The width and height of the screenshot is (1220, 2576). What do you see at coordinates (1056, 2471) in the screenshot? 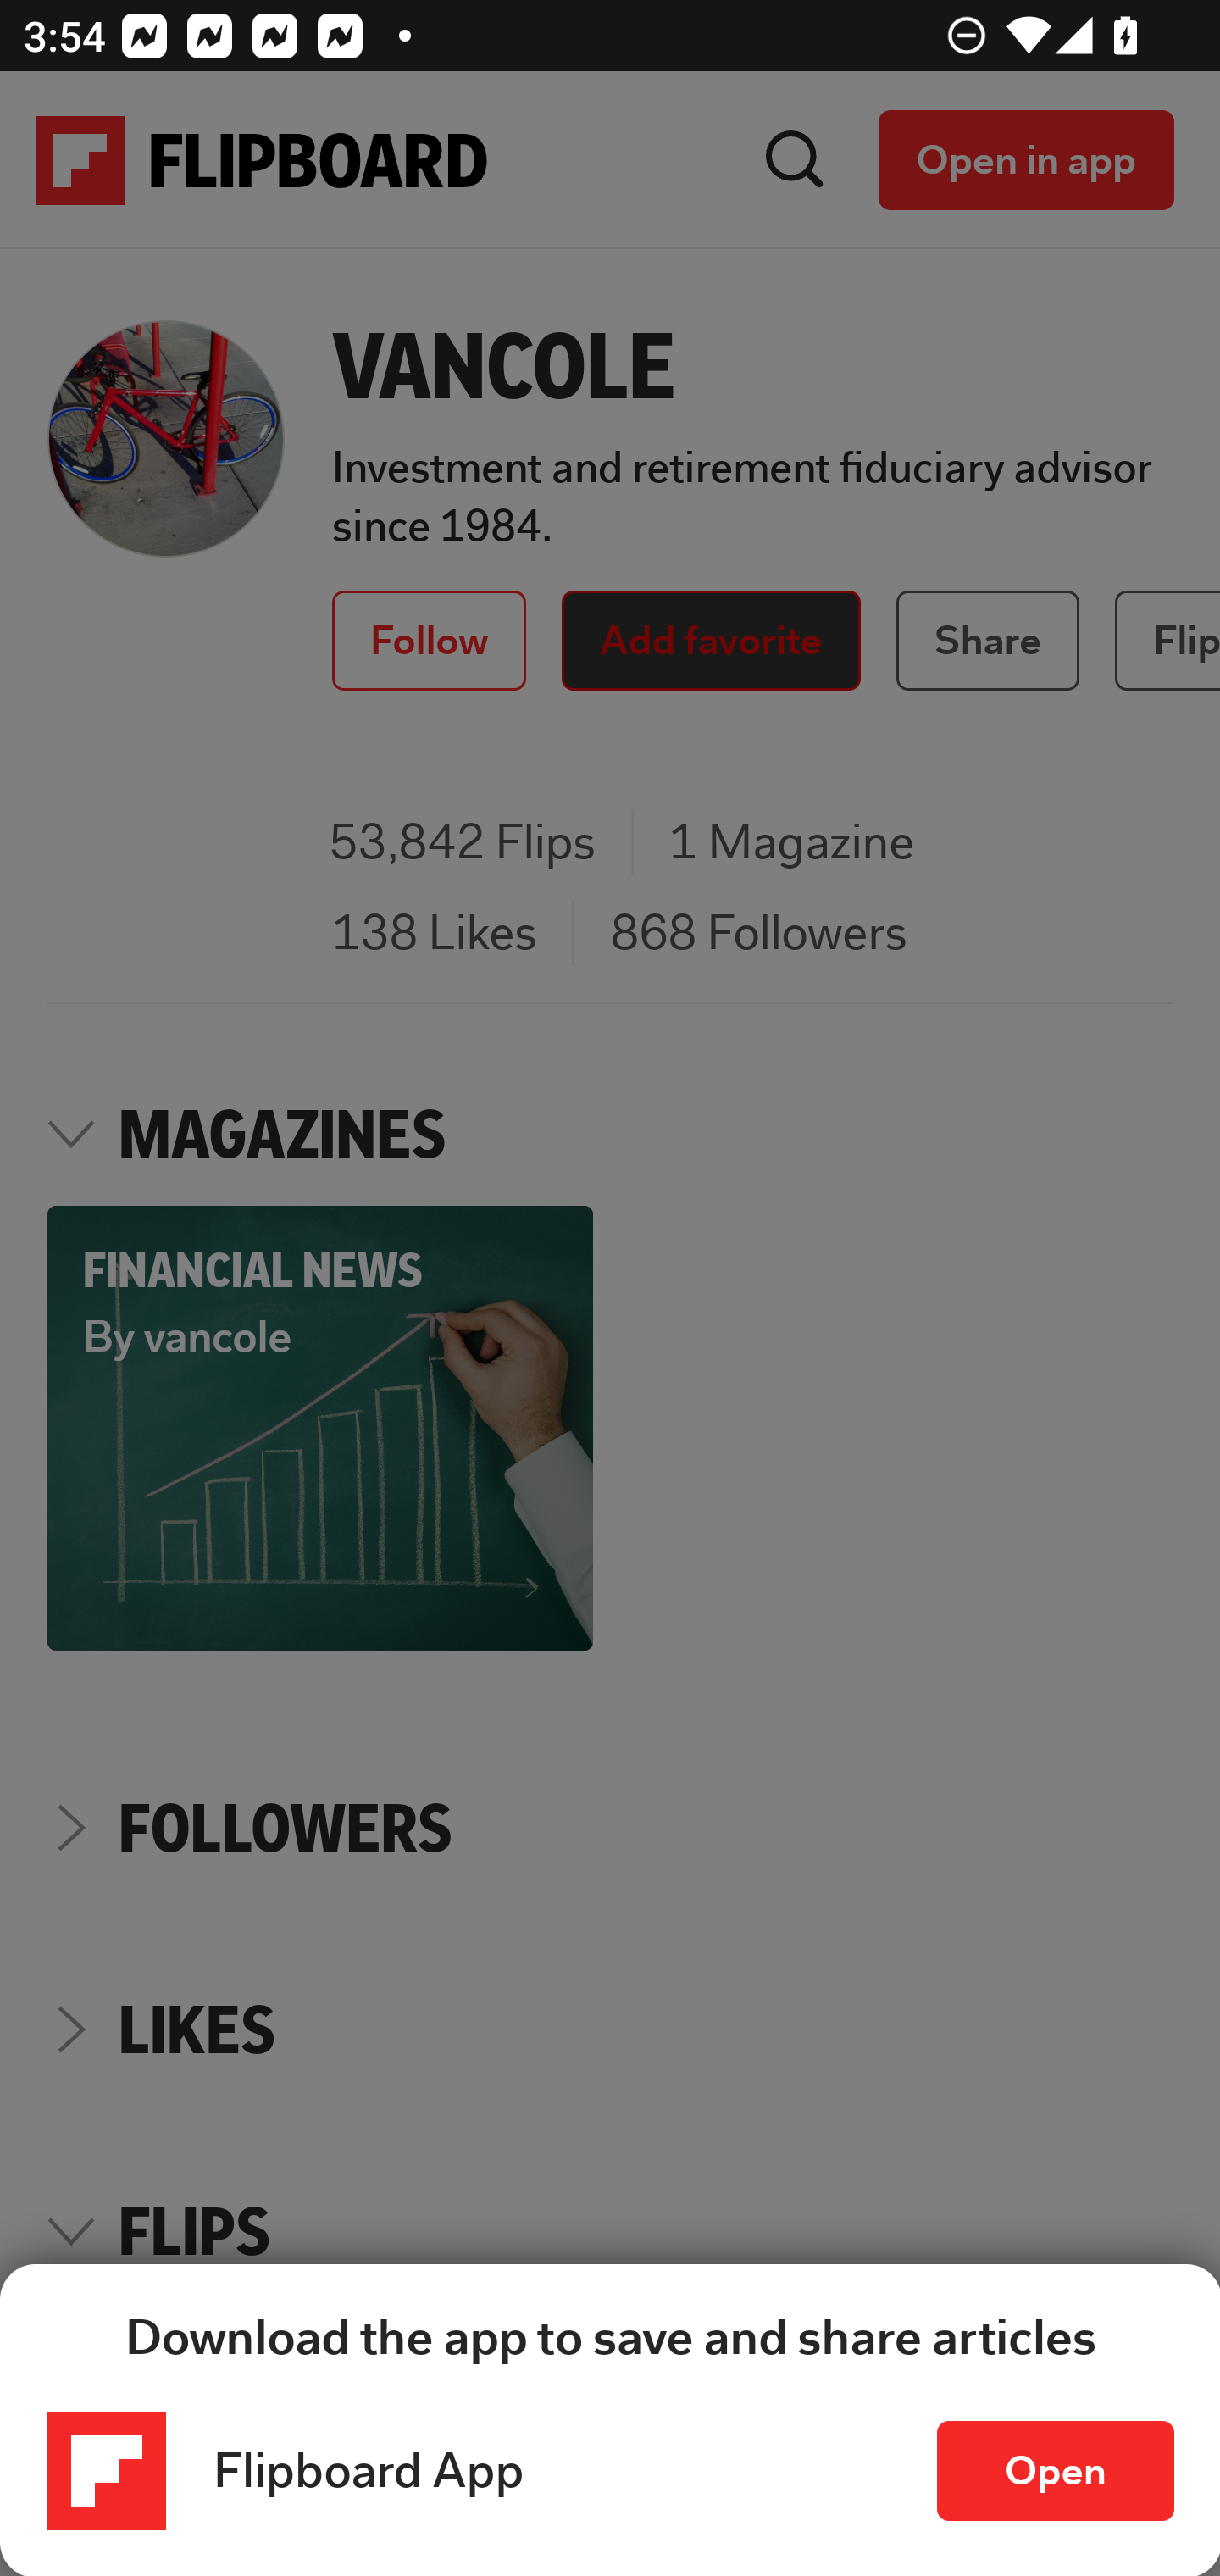
I see `Open` at bounding box center [1056, 2471].